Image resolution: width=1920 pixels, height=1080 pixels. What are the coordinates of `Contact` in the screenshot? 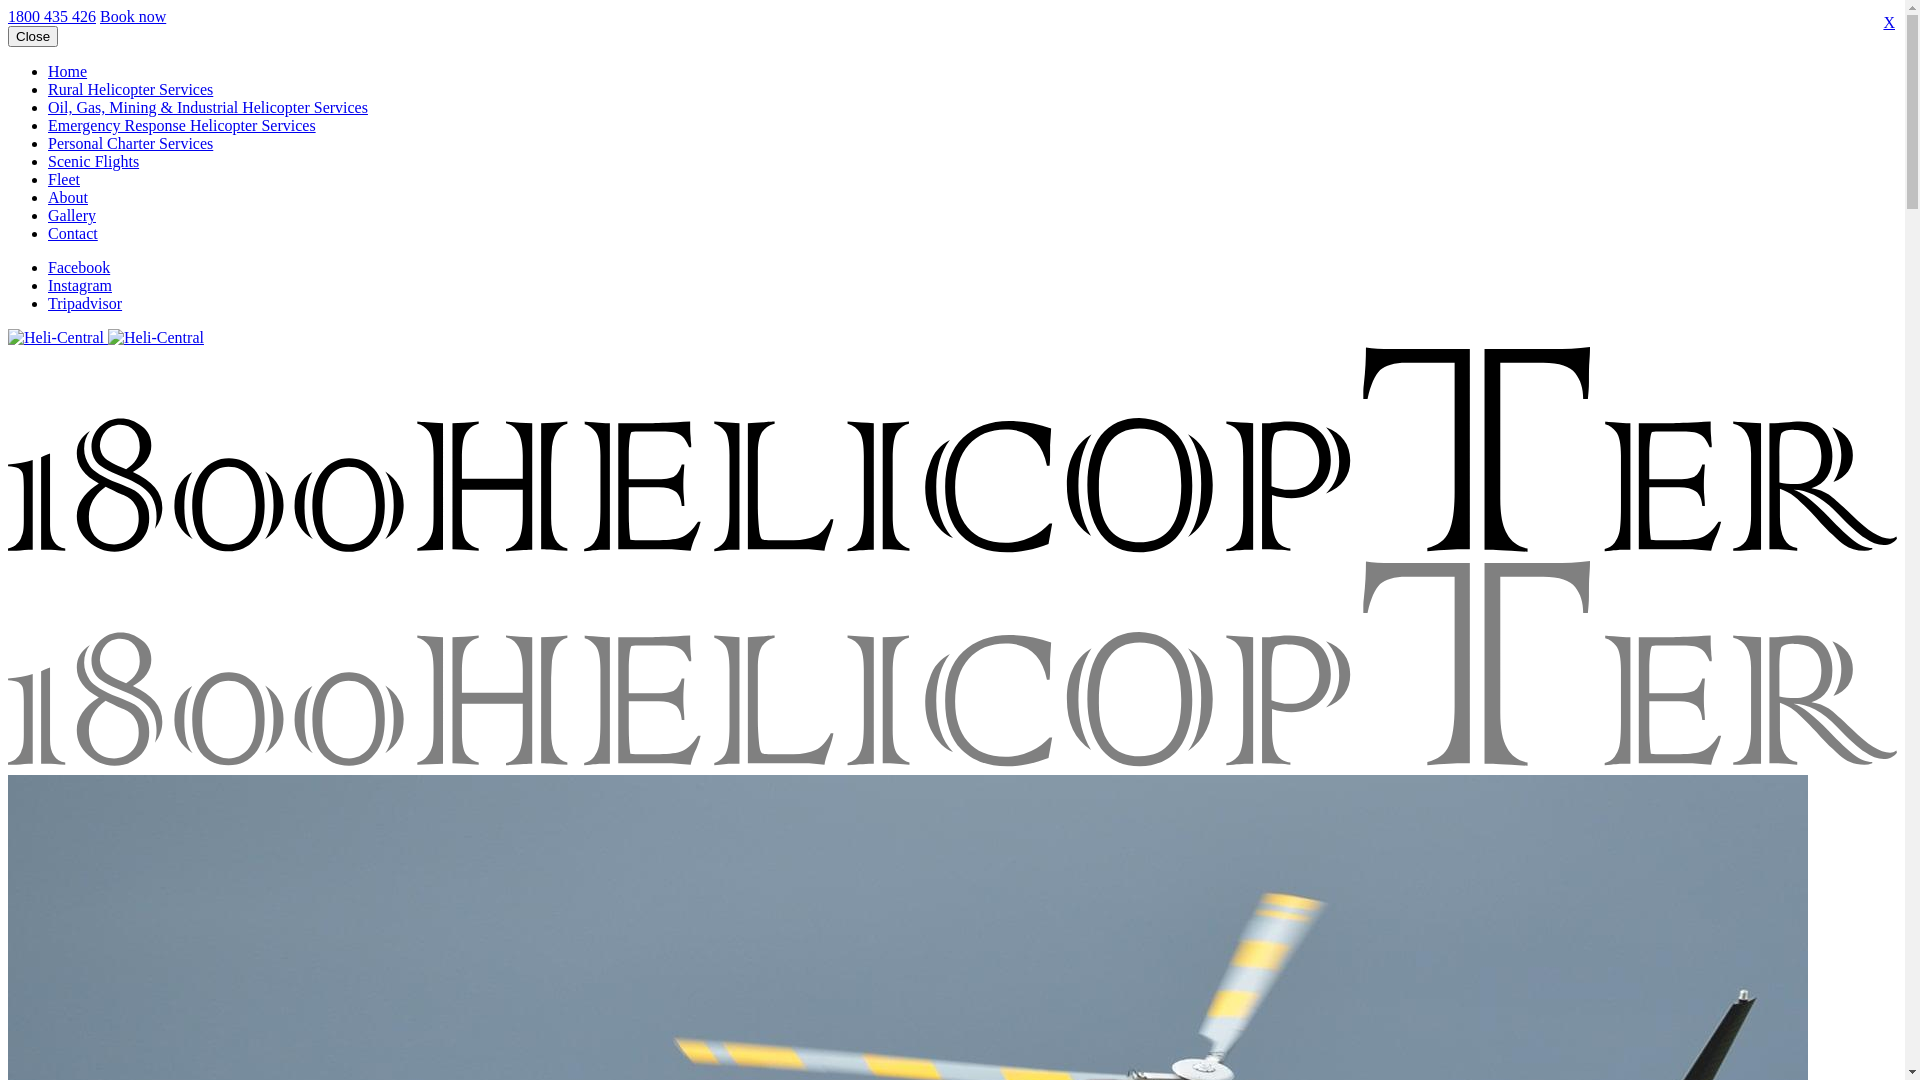 It's located at (73, 234).